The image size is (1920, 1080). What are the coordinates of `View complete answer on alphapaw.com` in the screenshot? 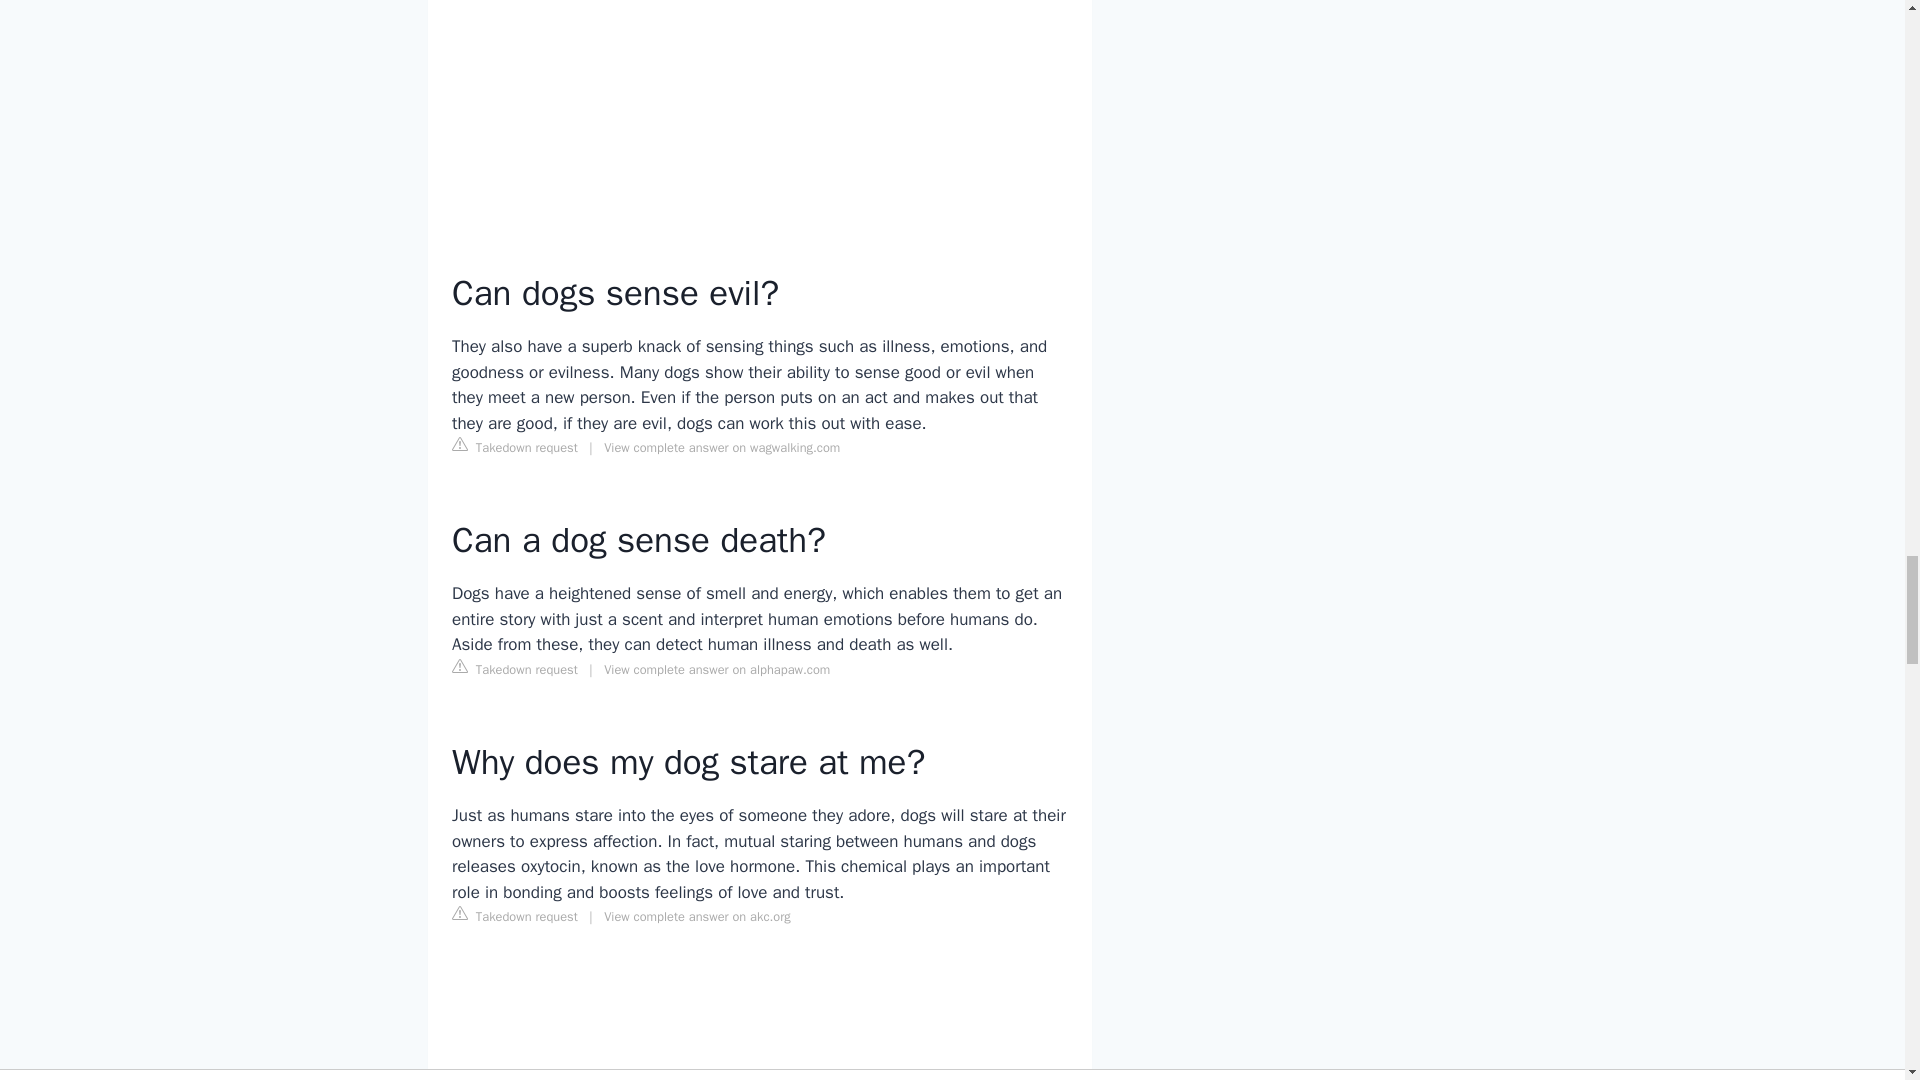 It's located at (716, 670).